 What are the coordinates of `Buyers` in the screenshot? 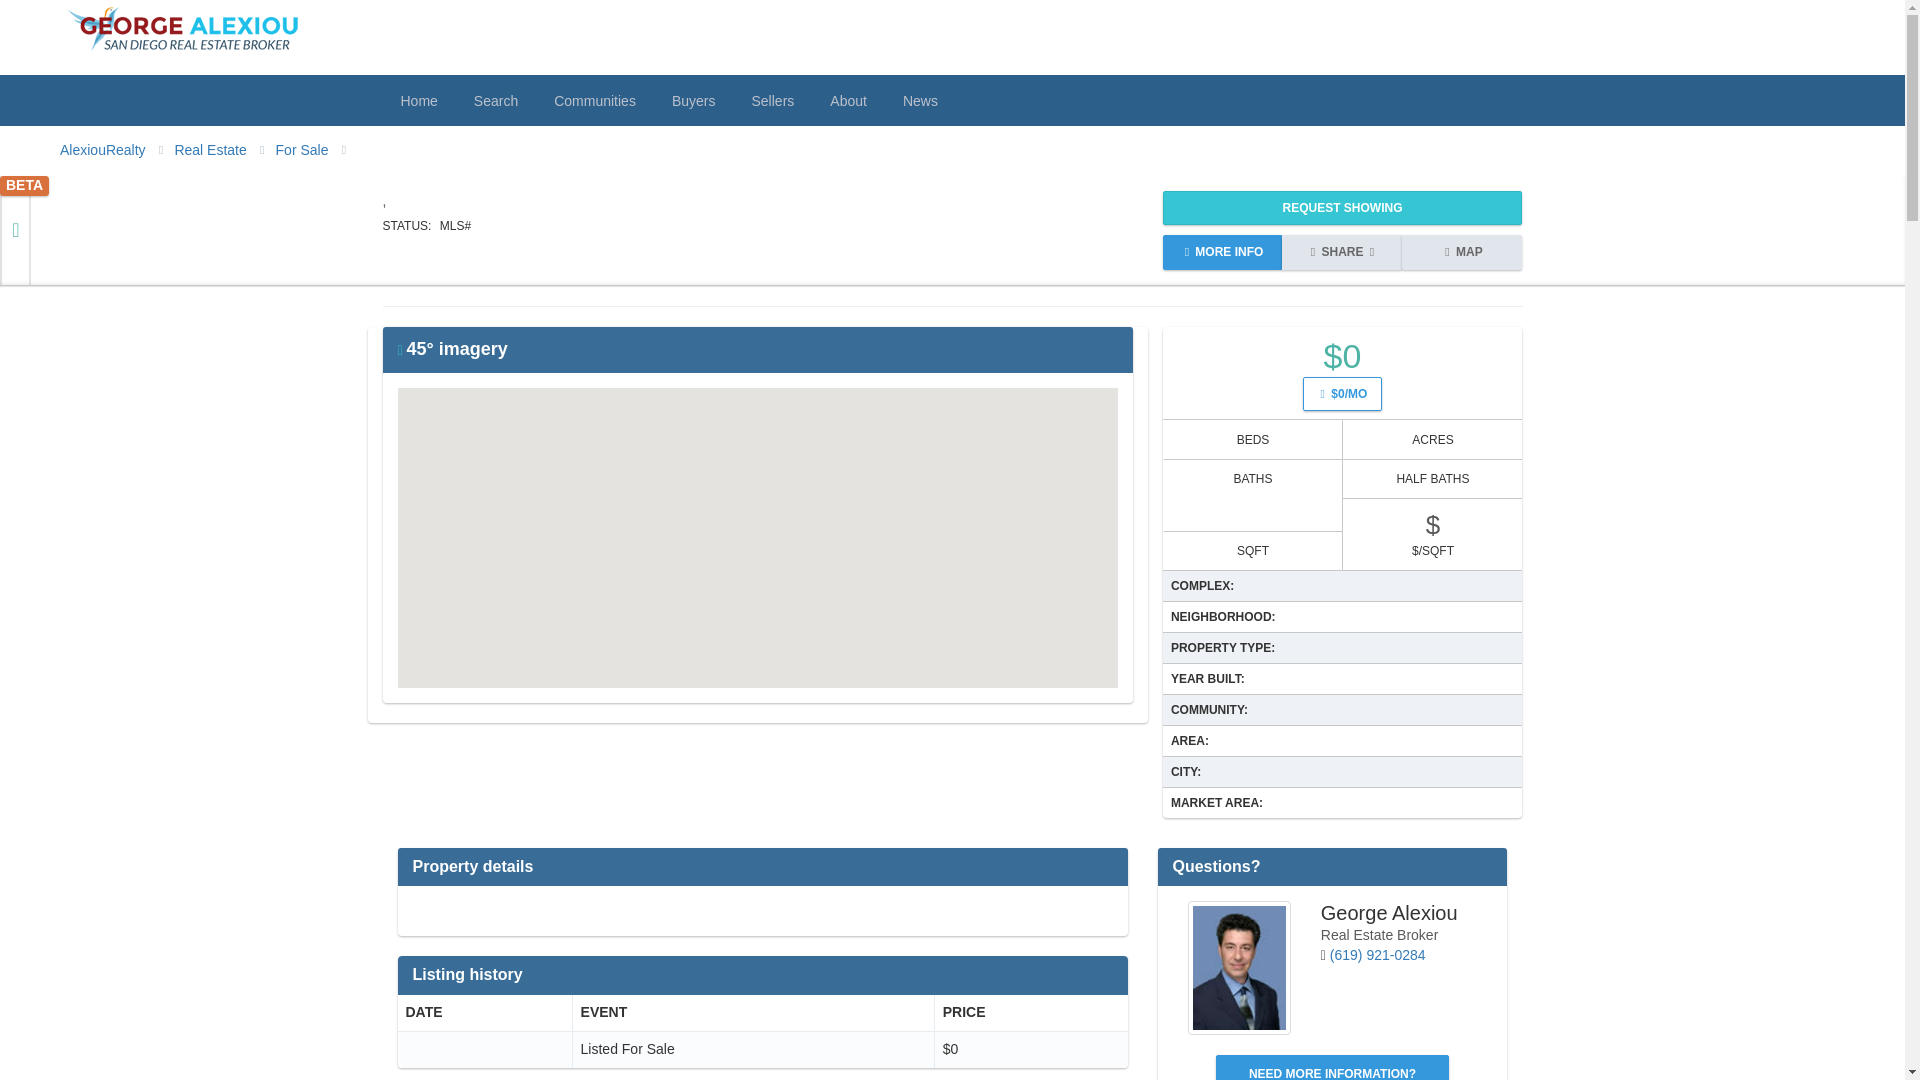 It's located at (694, 100).